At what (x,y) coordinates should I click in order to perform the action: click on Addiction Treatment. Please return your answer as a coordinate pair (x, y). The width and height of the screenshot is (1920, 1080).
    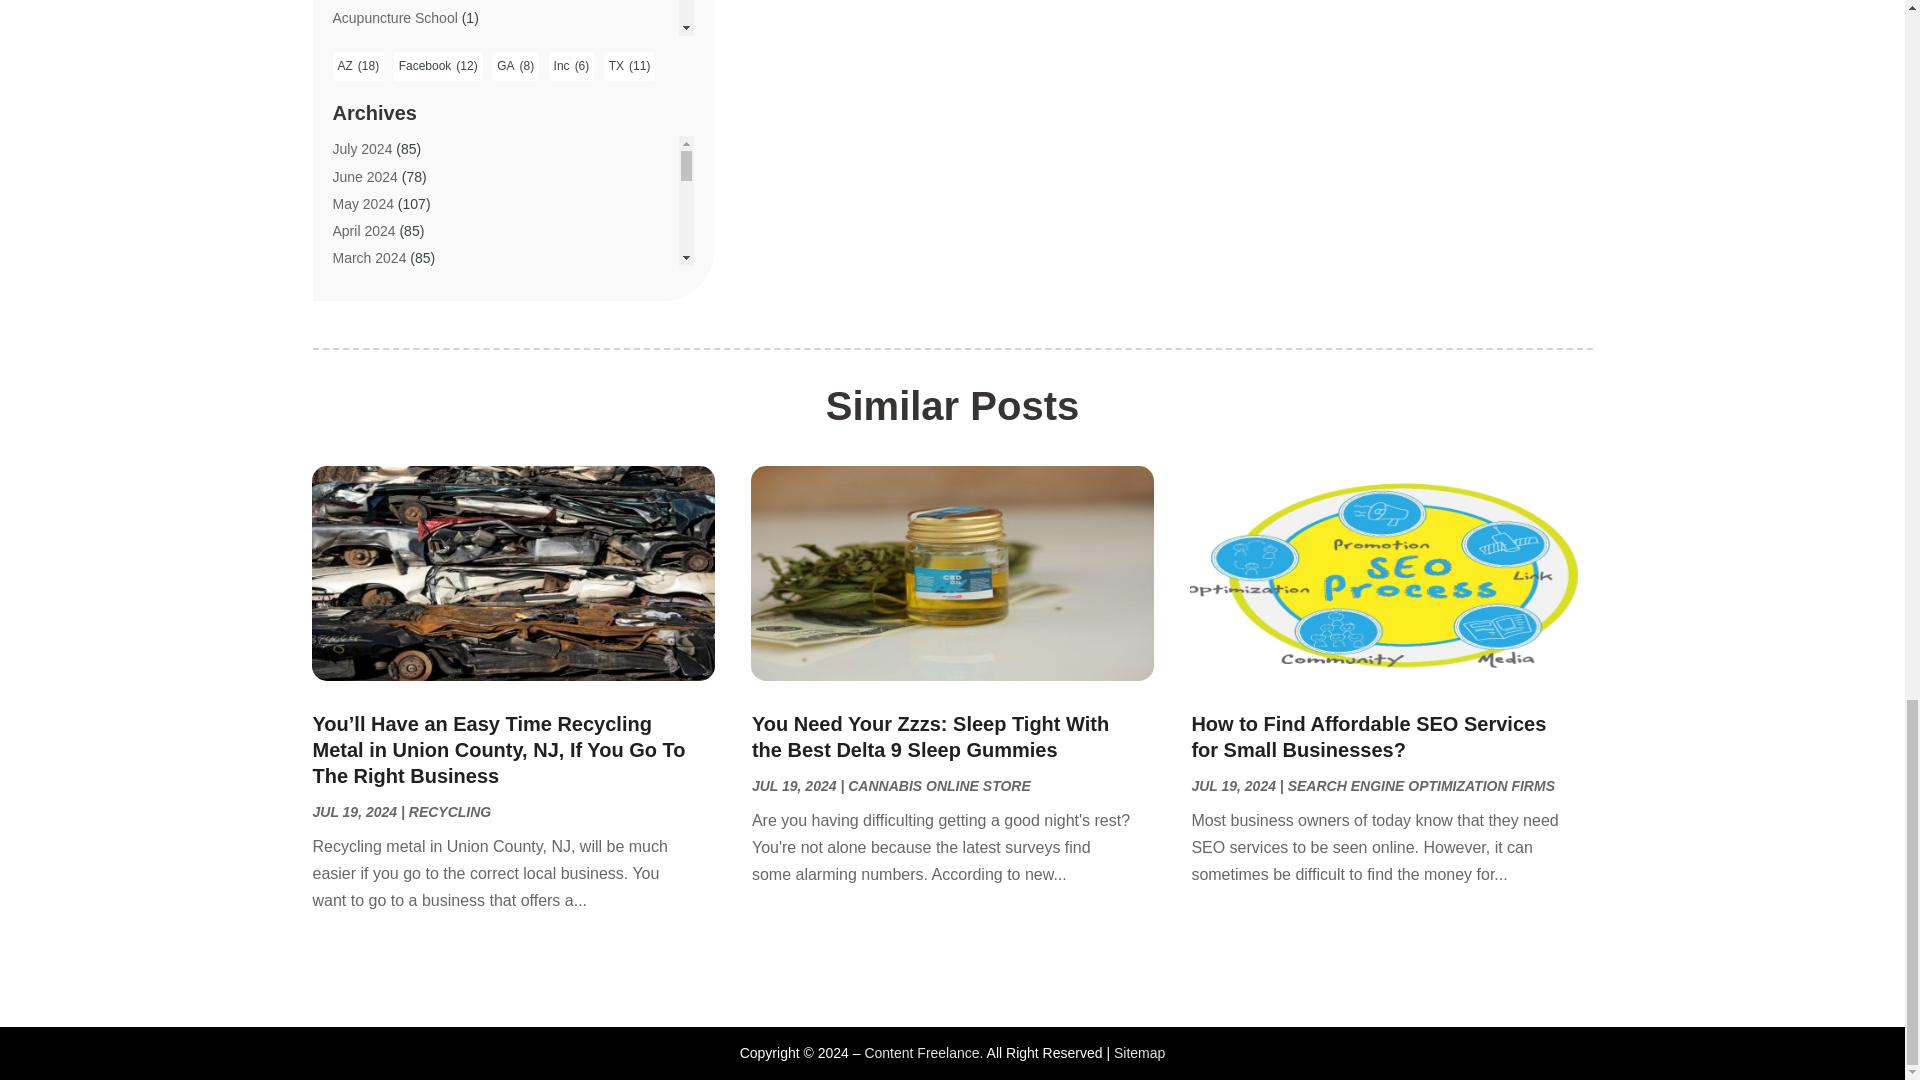
    Looking at the image, I should click on (394, 44).